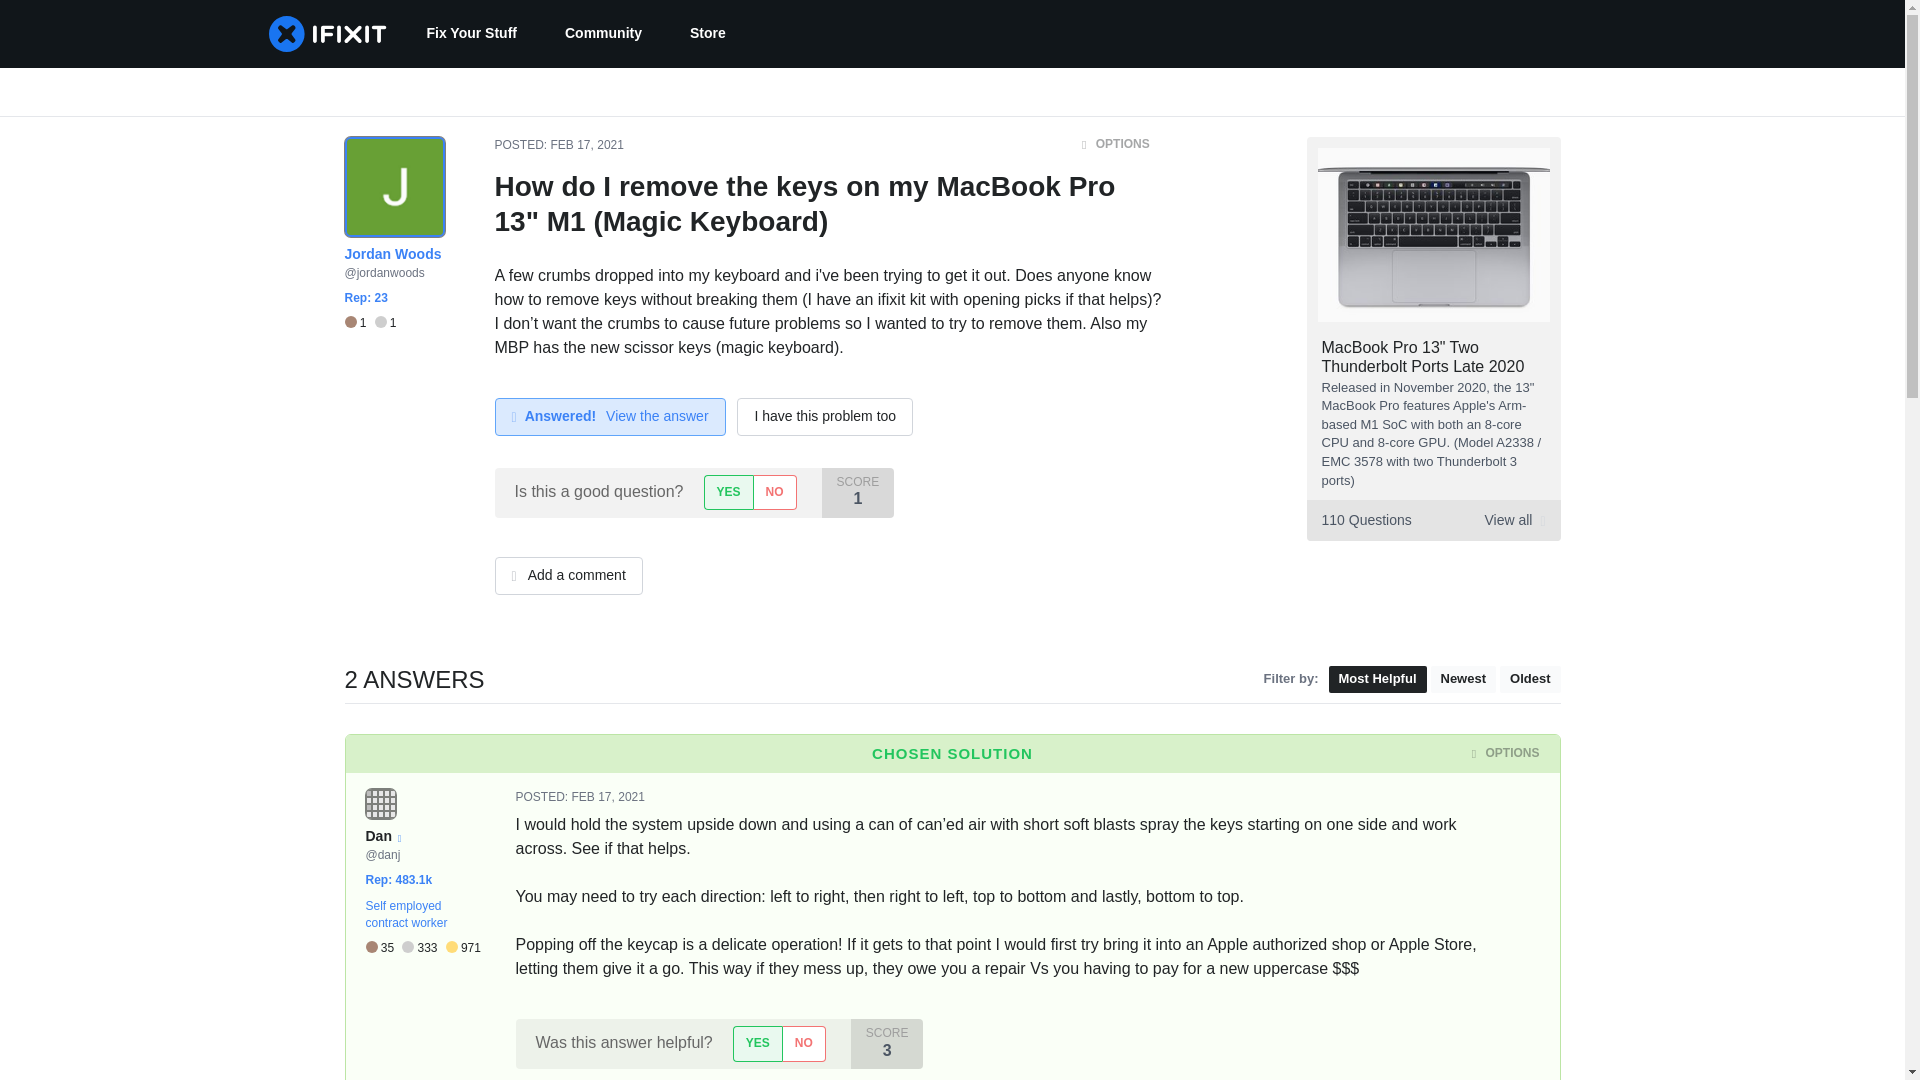 This screenshot has height=1080, width=1920. I want to click on POSTED: FEB 17, 2021, so click(580, 796).